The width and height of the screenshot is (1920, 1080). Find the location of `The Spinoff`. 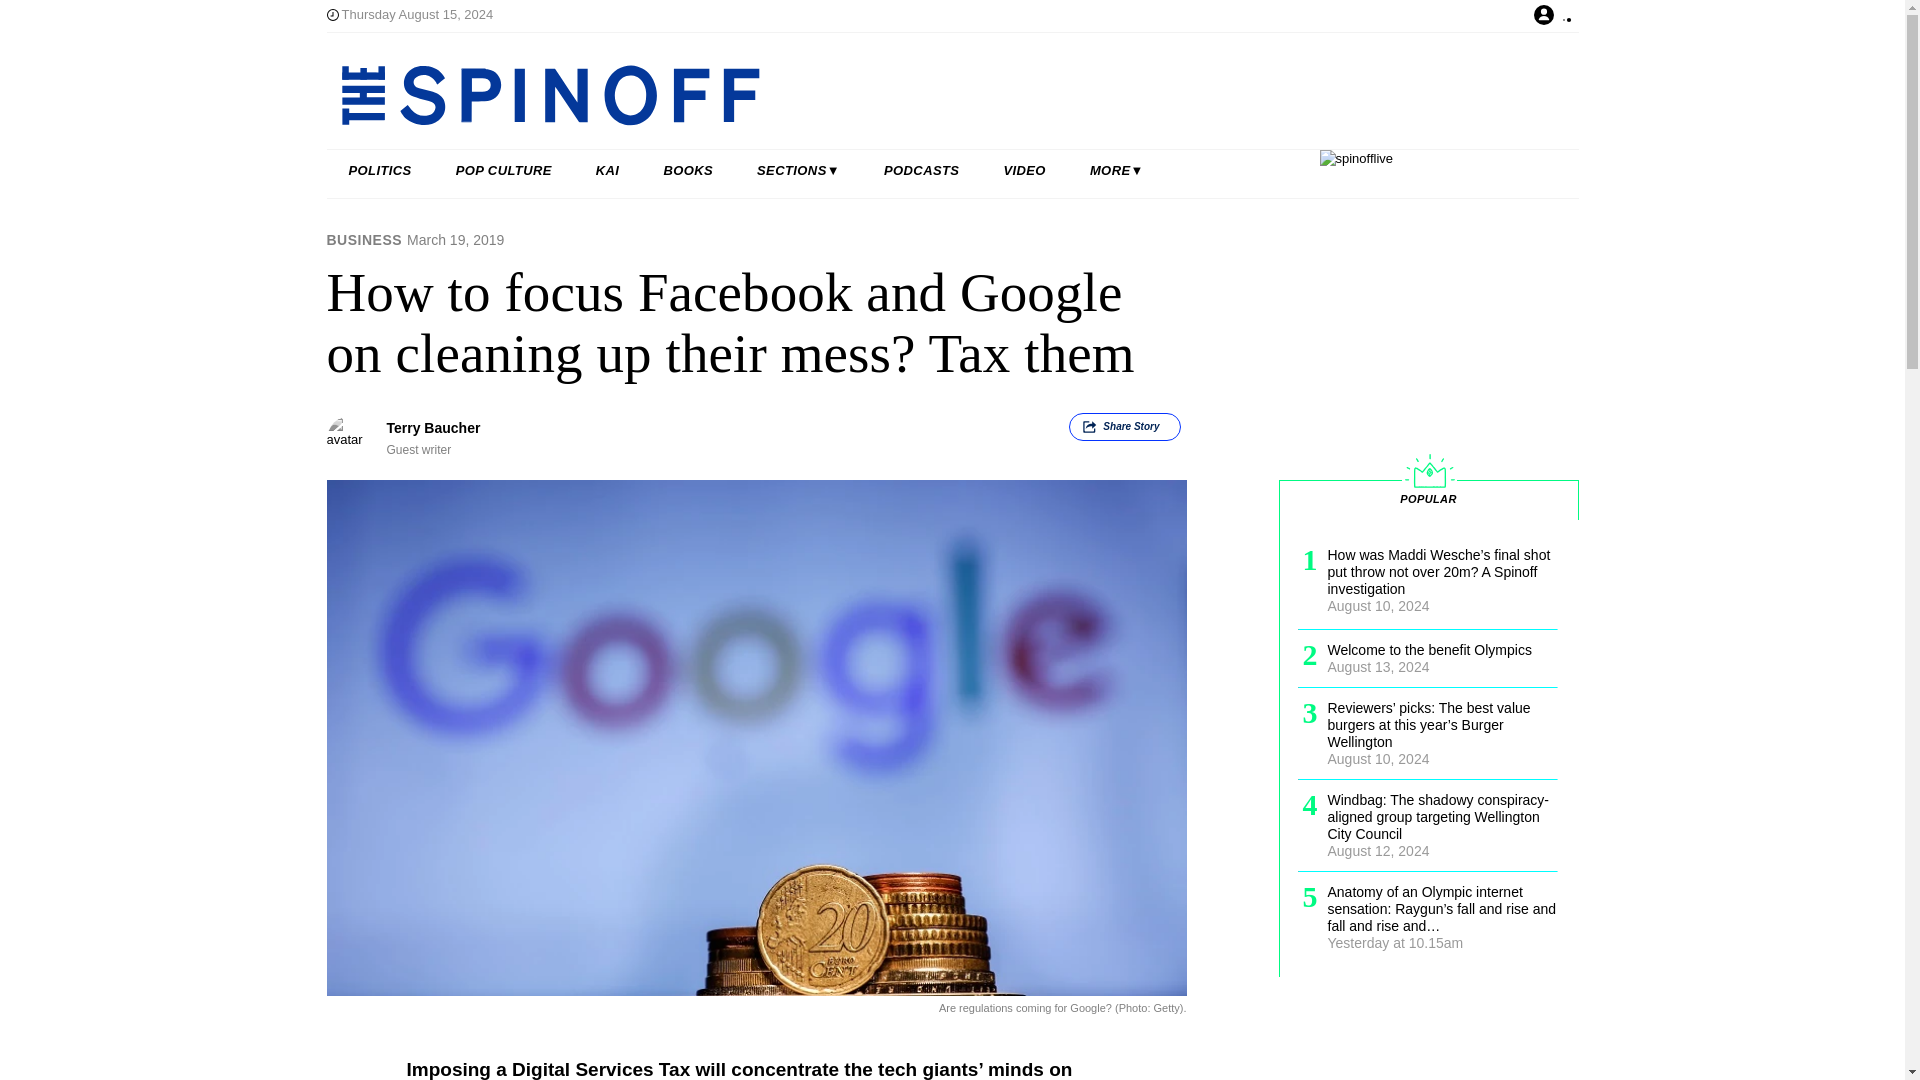

The Spinoff is located at coordinates (888, 94).